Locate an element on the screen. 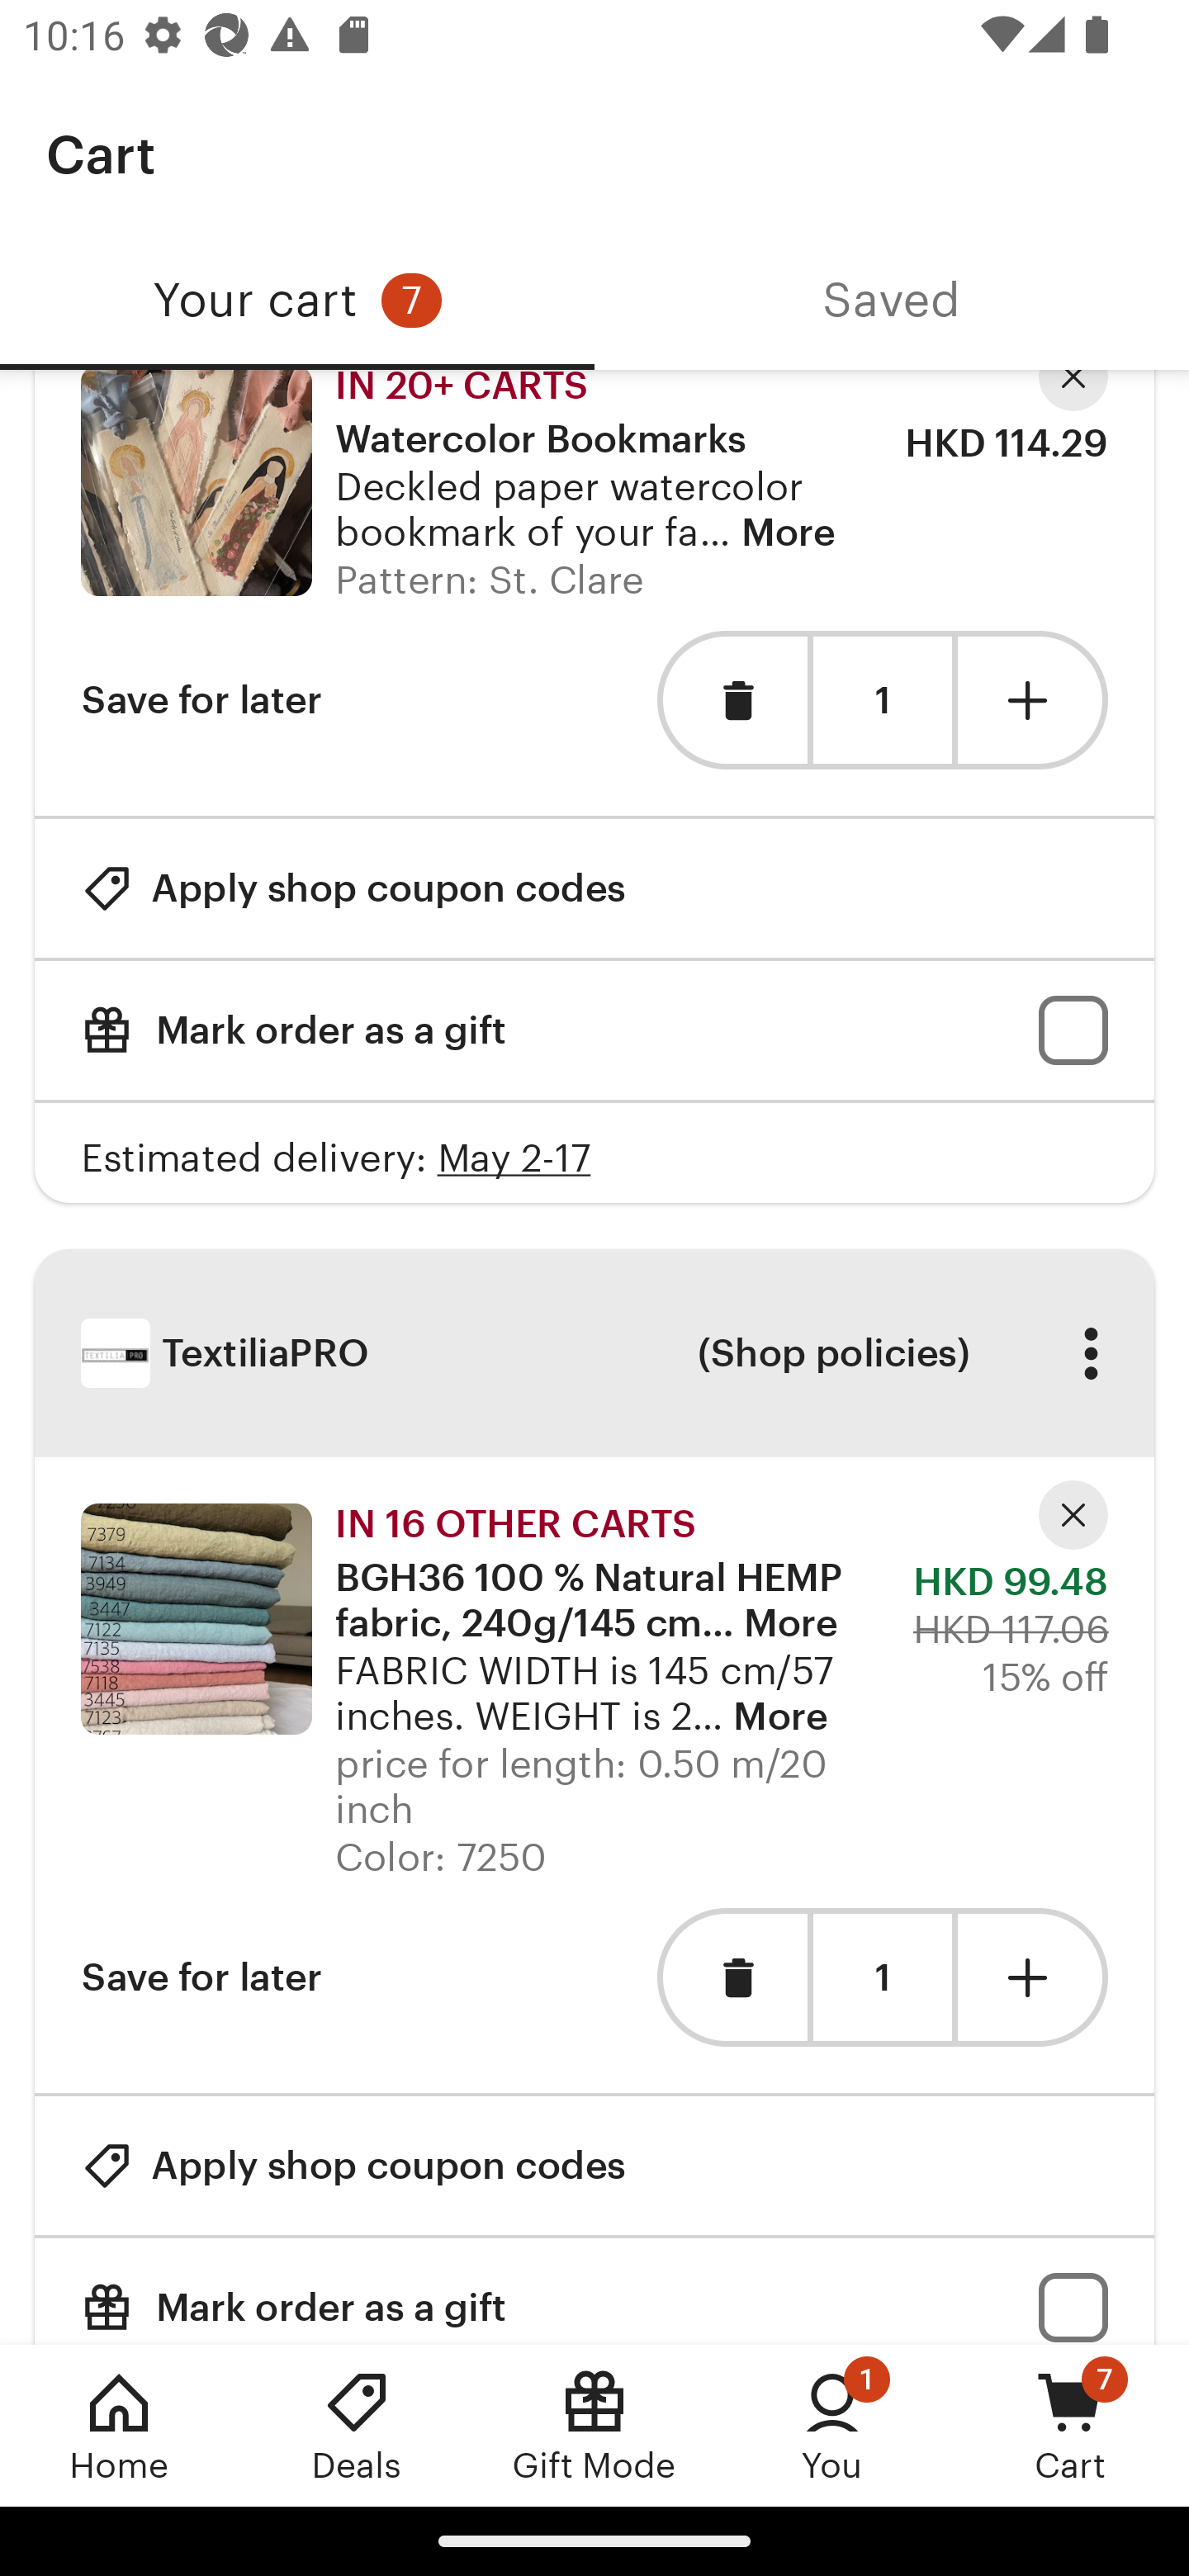 The height and width of the screenshot is (2576, 1189). Apply shop coupon codes is located at coordinates (353, 2166).